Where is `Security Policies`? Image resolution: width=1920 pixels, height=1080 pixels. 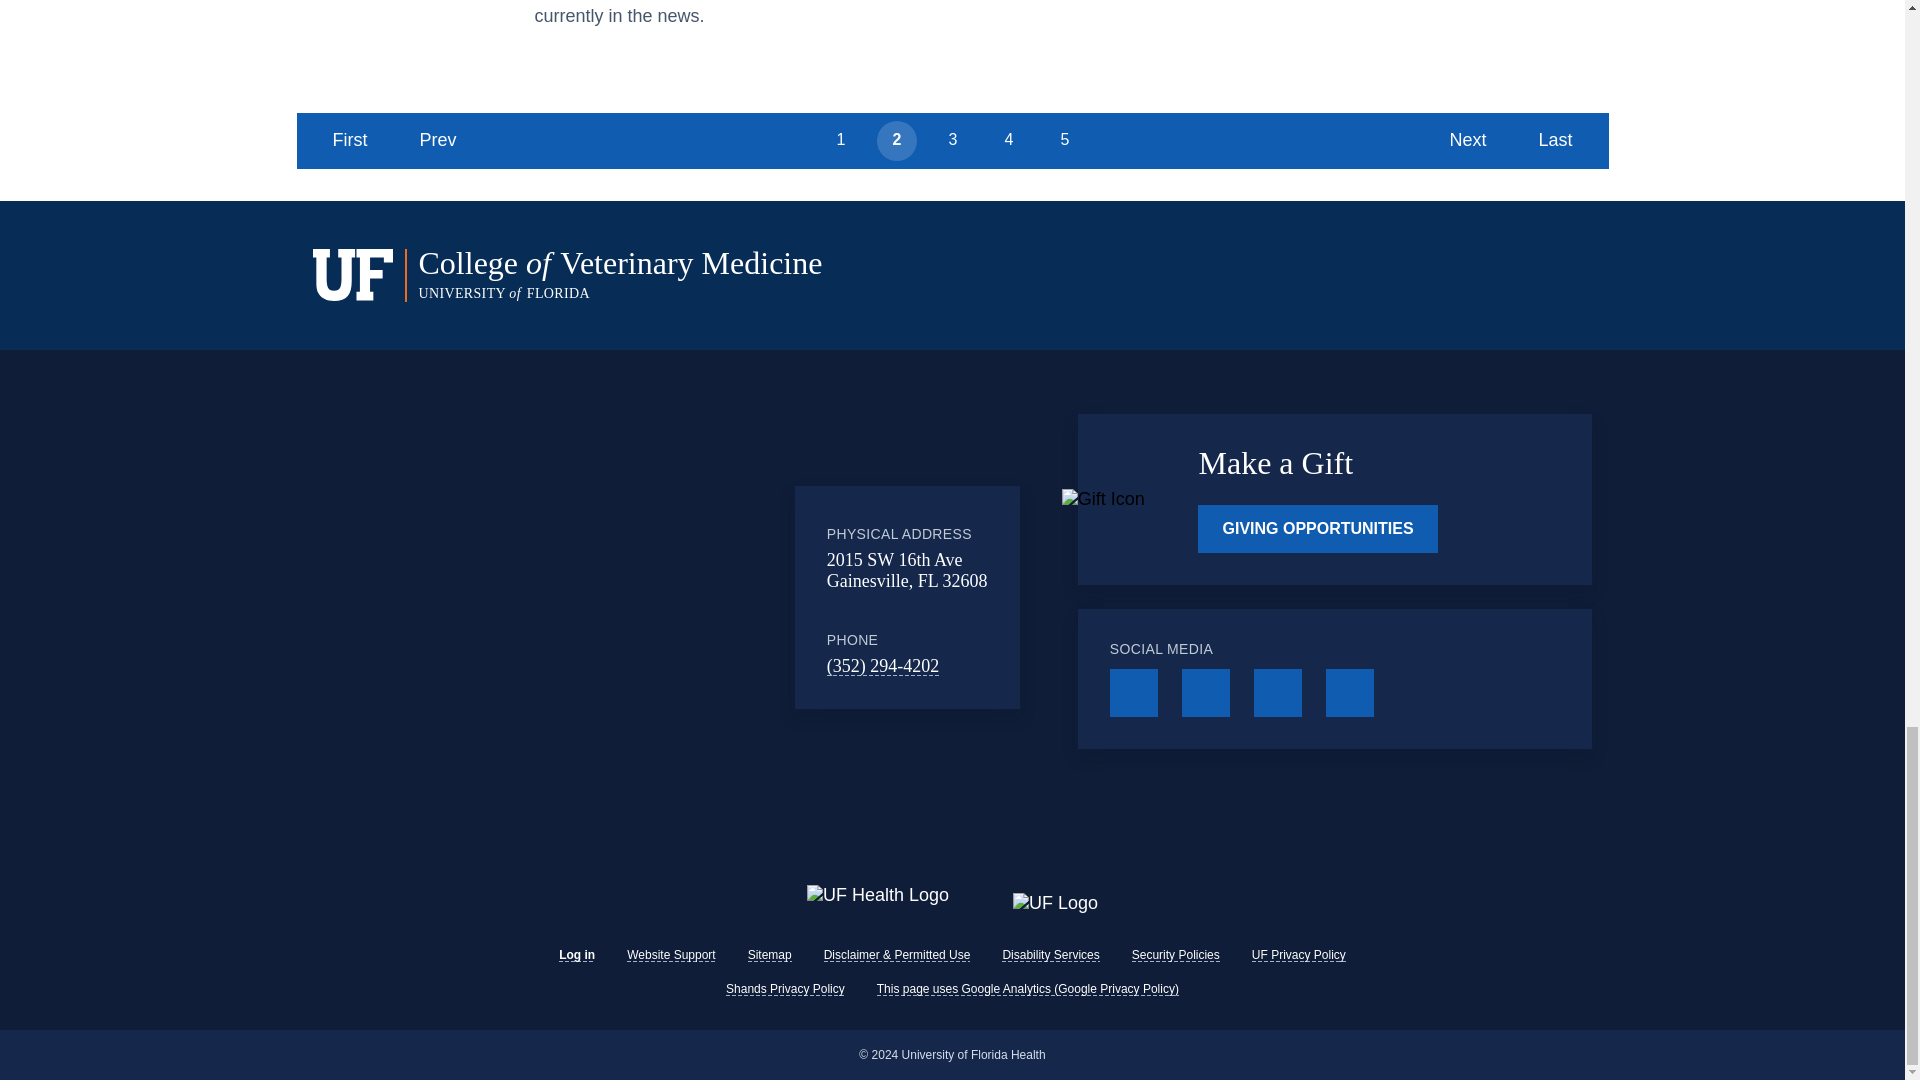 Security Policies is located at coordinates (1176, 955).